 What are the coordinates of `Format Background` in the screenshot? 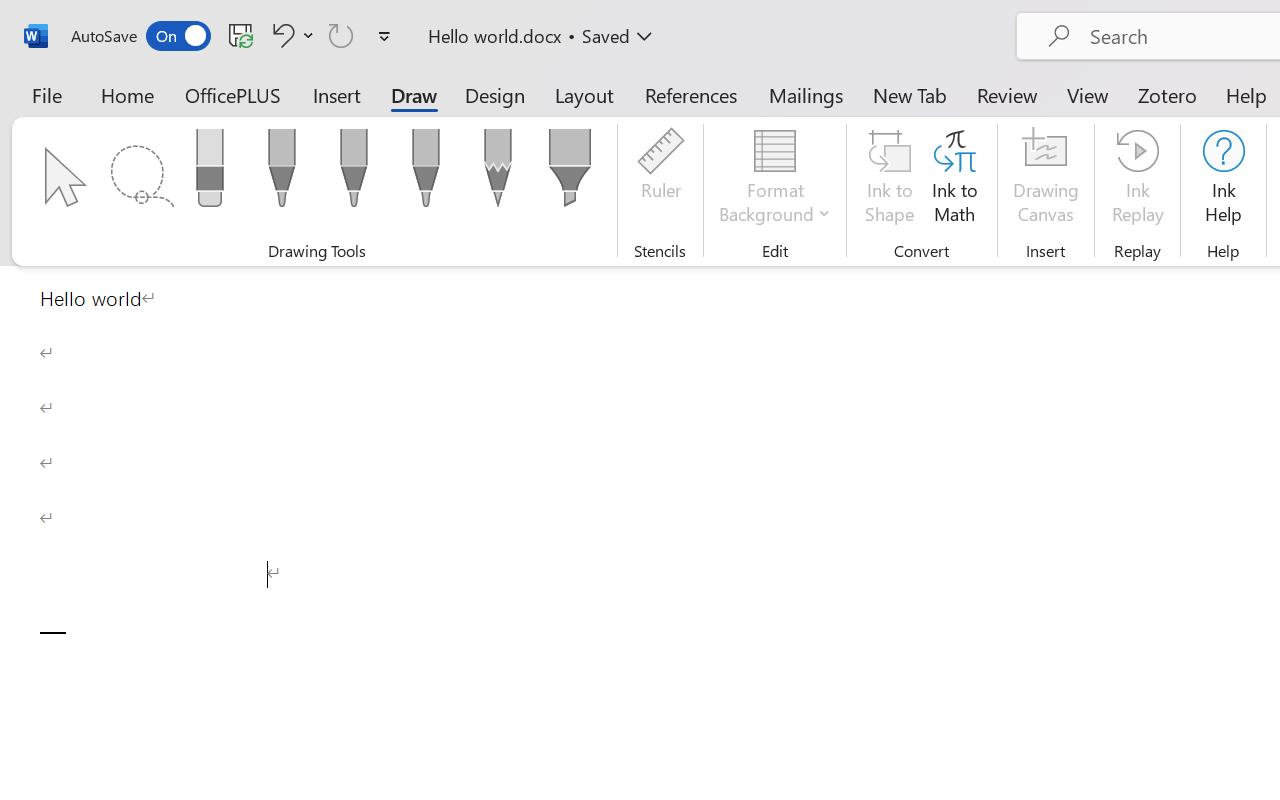 It's located at (774, 180).